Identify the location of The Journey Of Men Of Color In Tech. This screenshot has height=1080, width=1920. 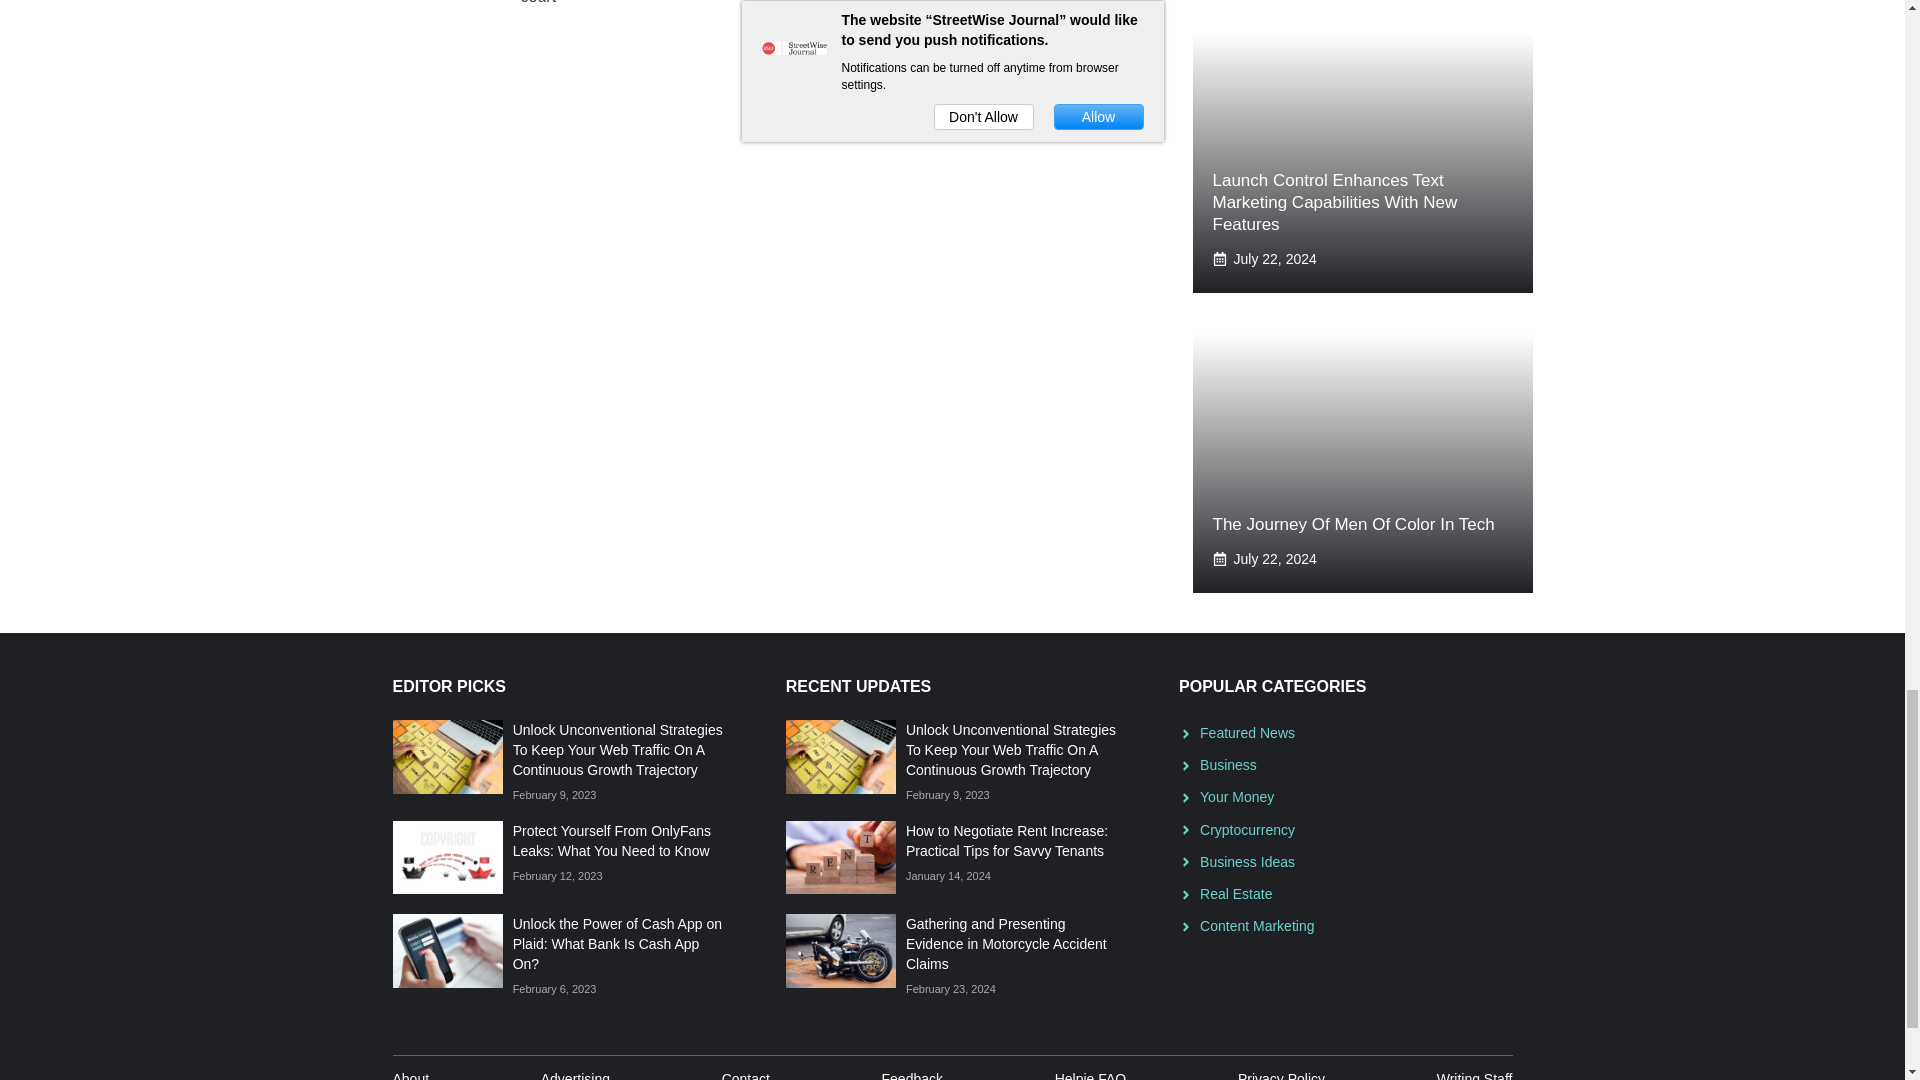
(1352, 524).